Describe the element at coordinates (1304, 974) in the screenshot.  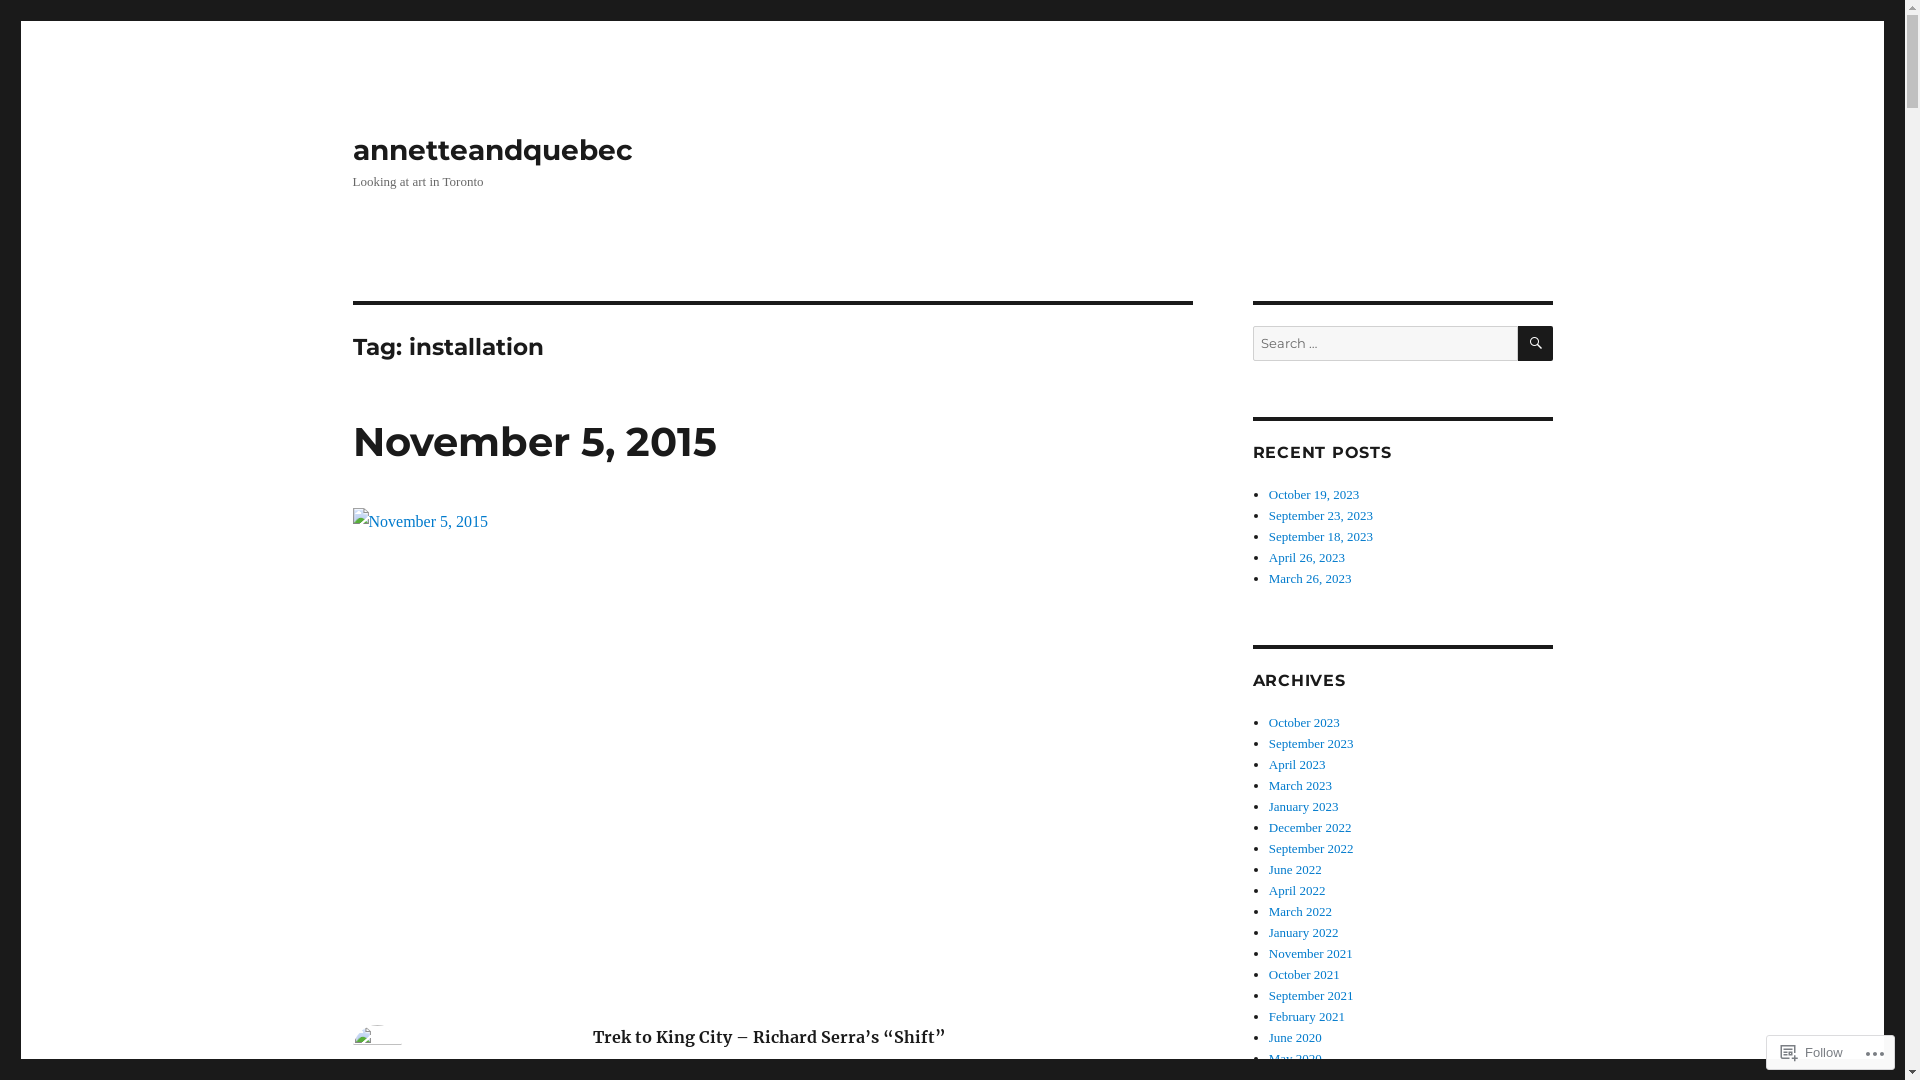
I see `October 2021` at that location.